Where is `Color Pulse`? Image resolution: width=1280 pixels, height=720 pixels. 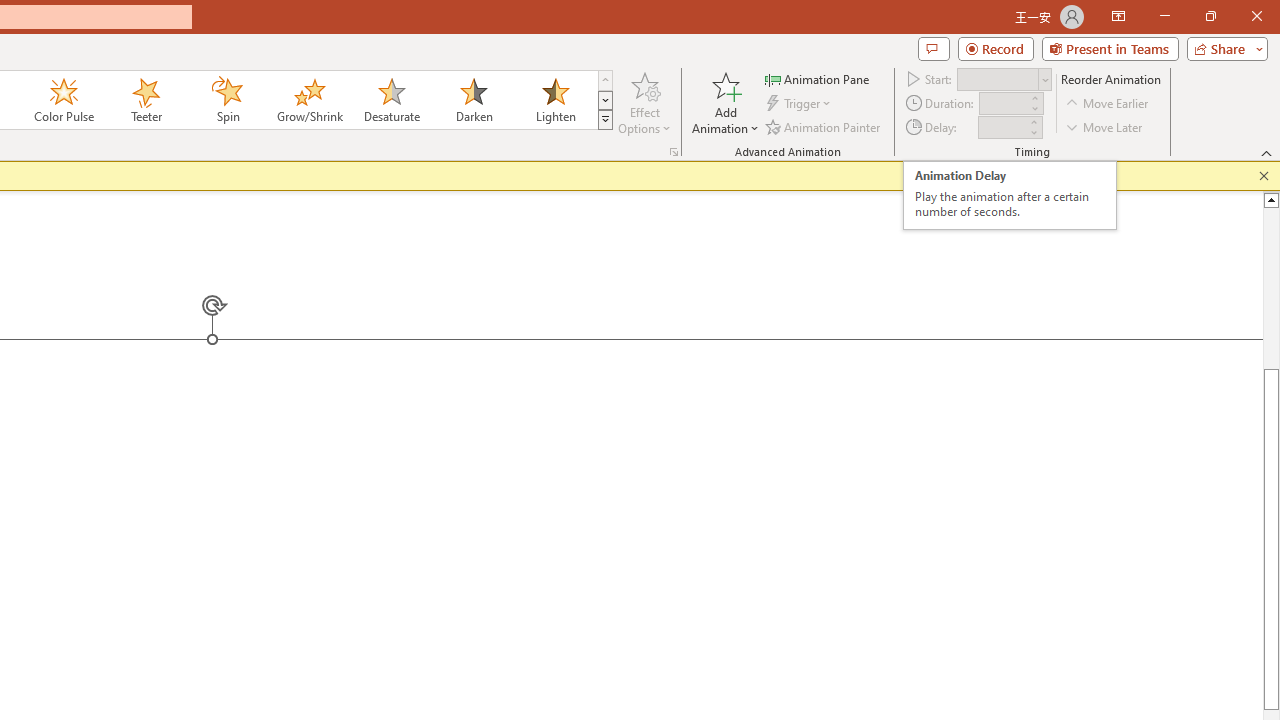
Color Pulse is located at coordinates (64, 100).